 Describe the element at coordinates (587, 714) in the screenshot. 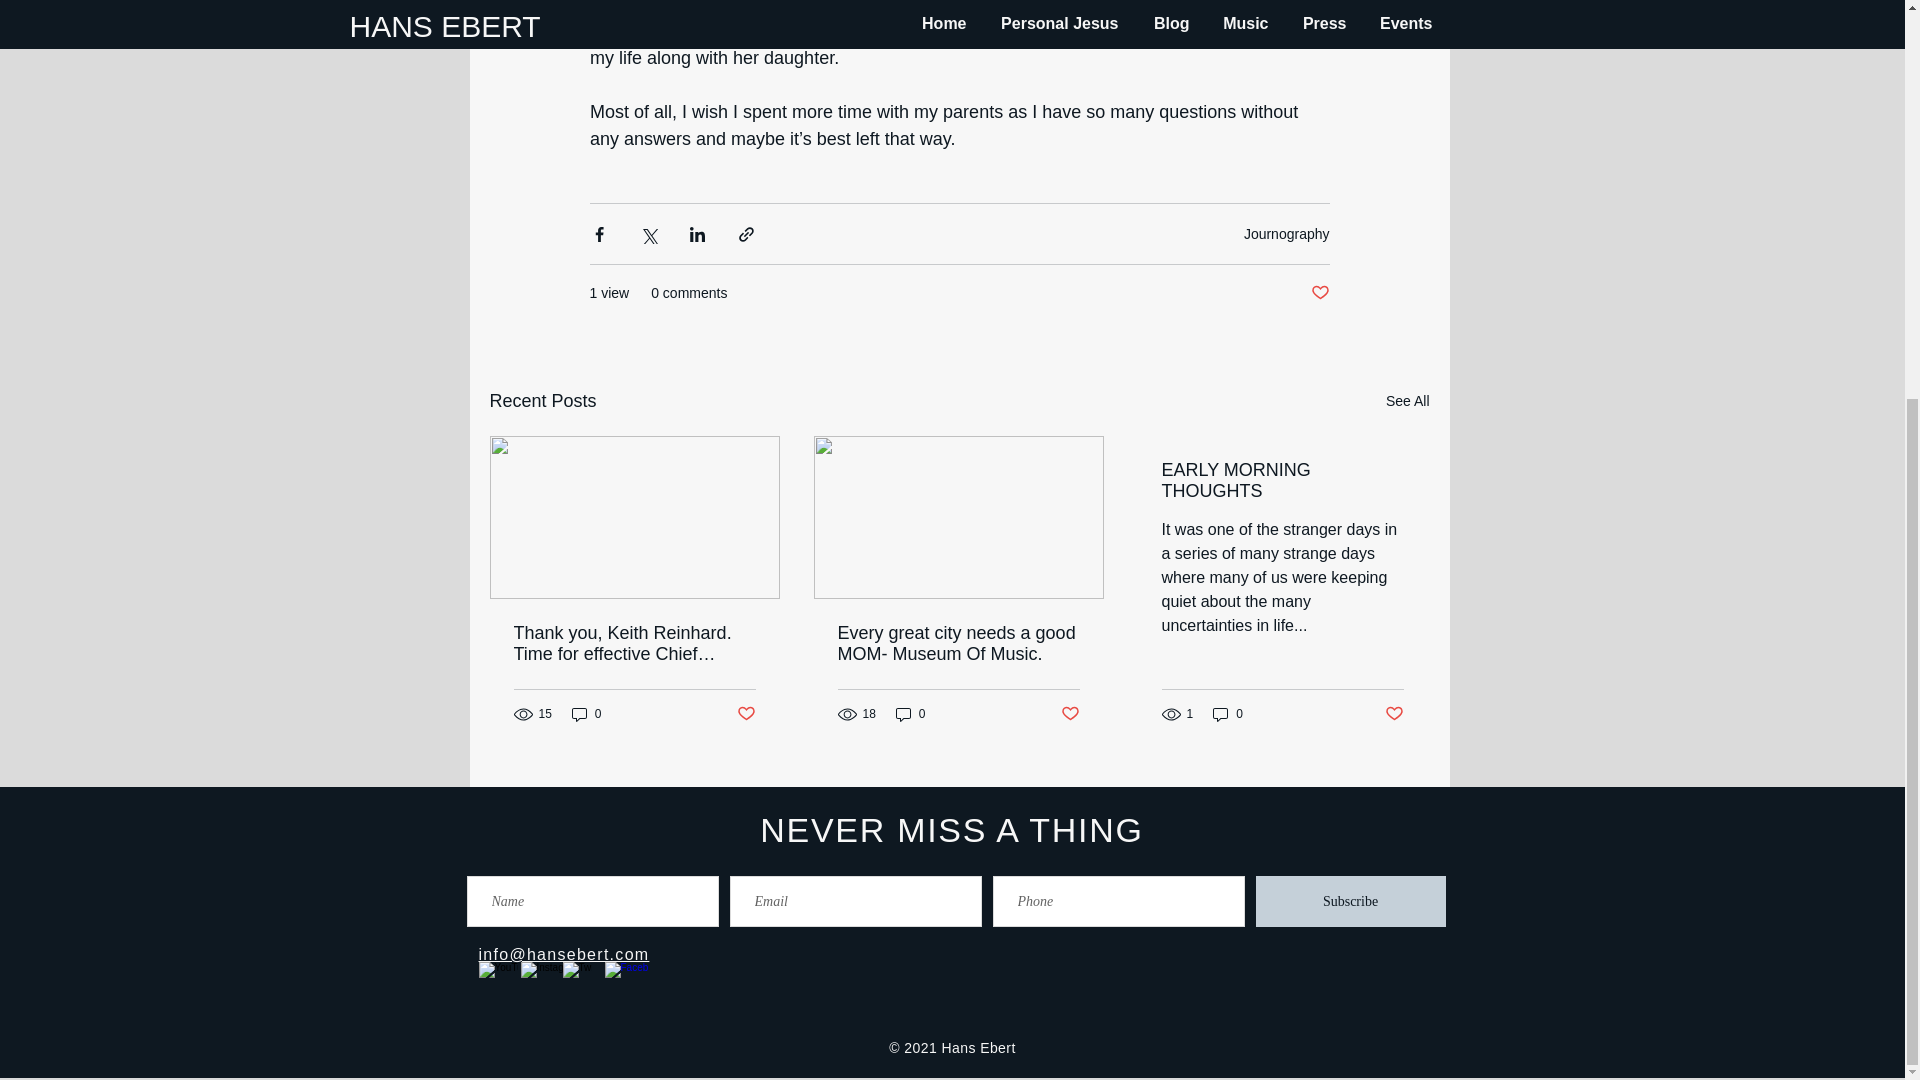

I see `0` at that location.